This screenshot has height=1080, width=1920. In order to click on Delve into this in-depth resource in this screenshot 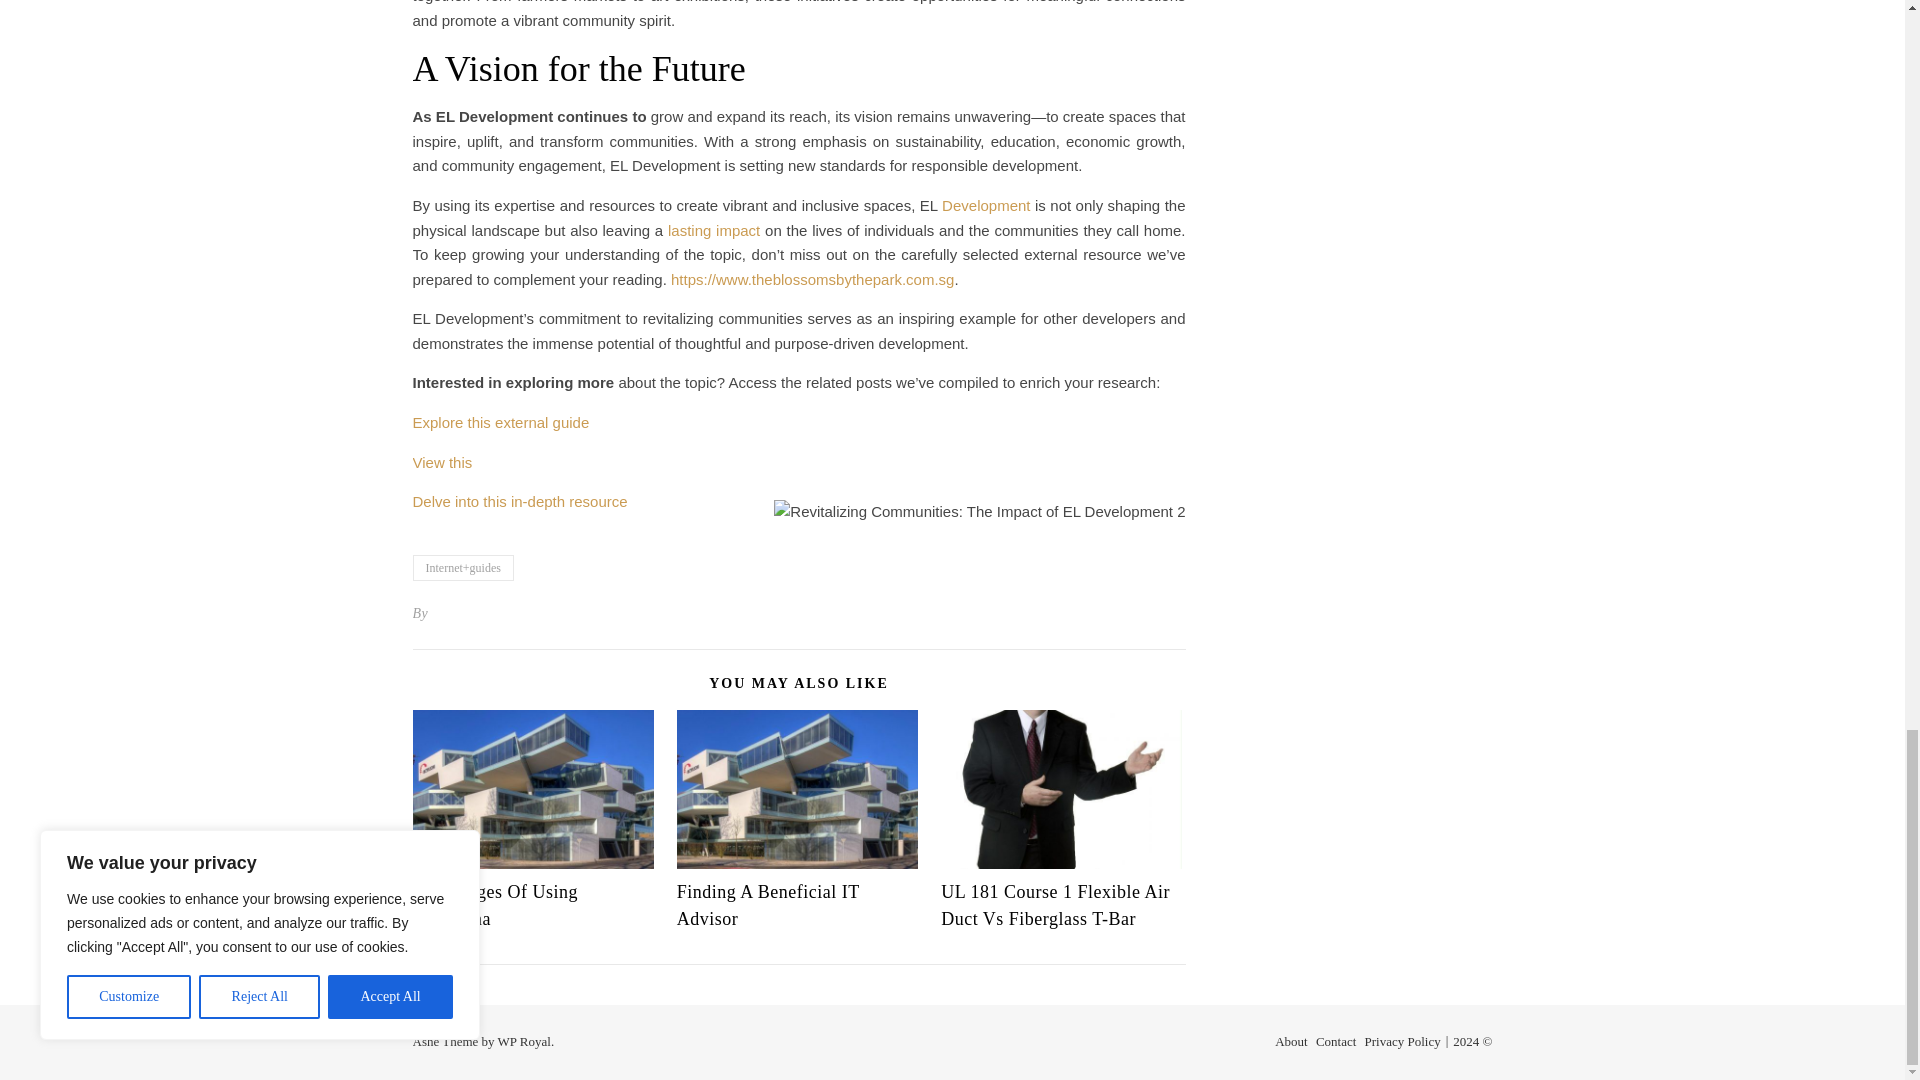, I will do `click(520, 500)`.